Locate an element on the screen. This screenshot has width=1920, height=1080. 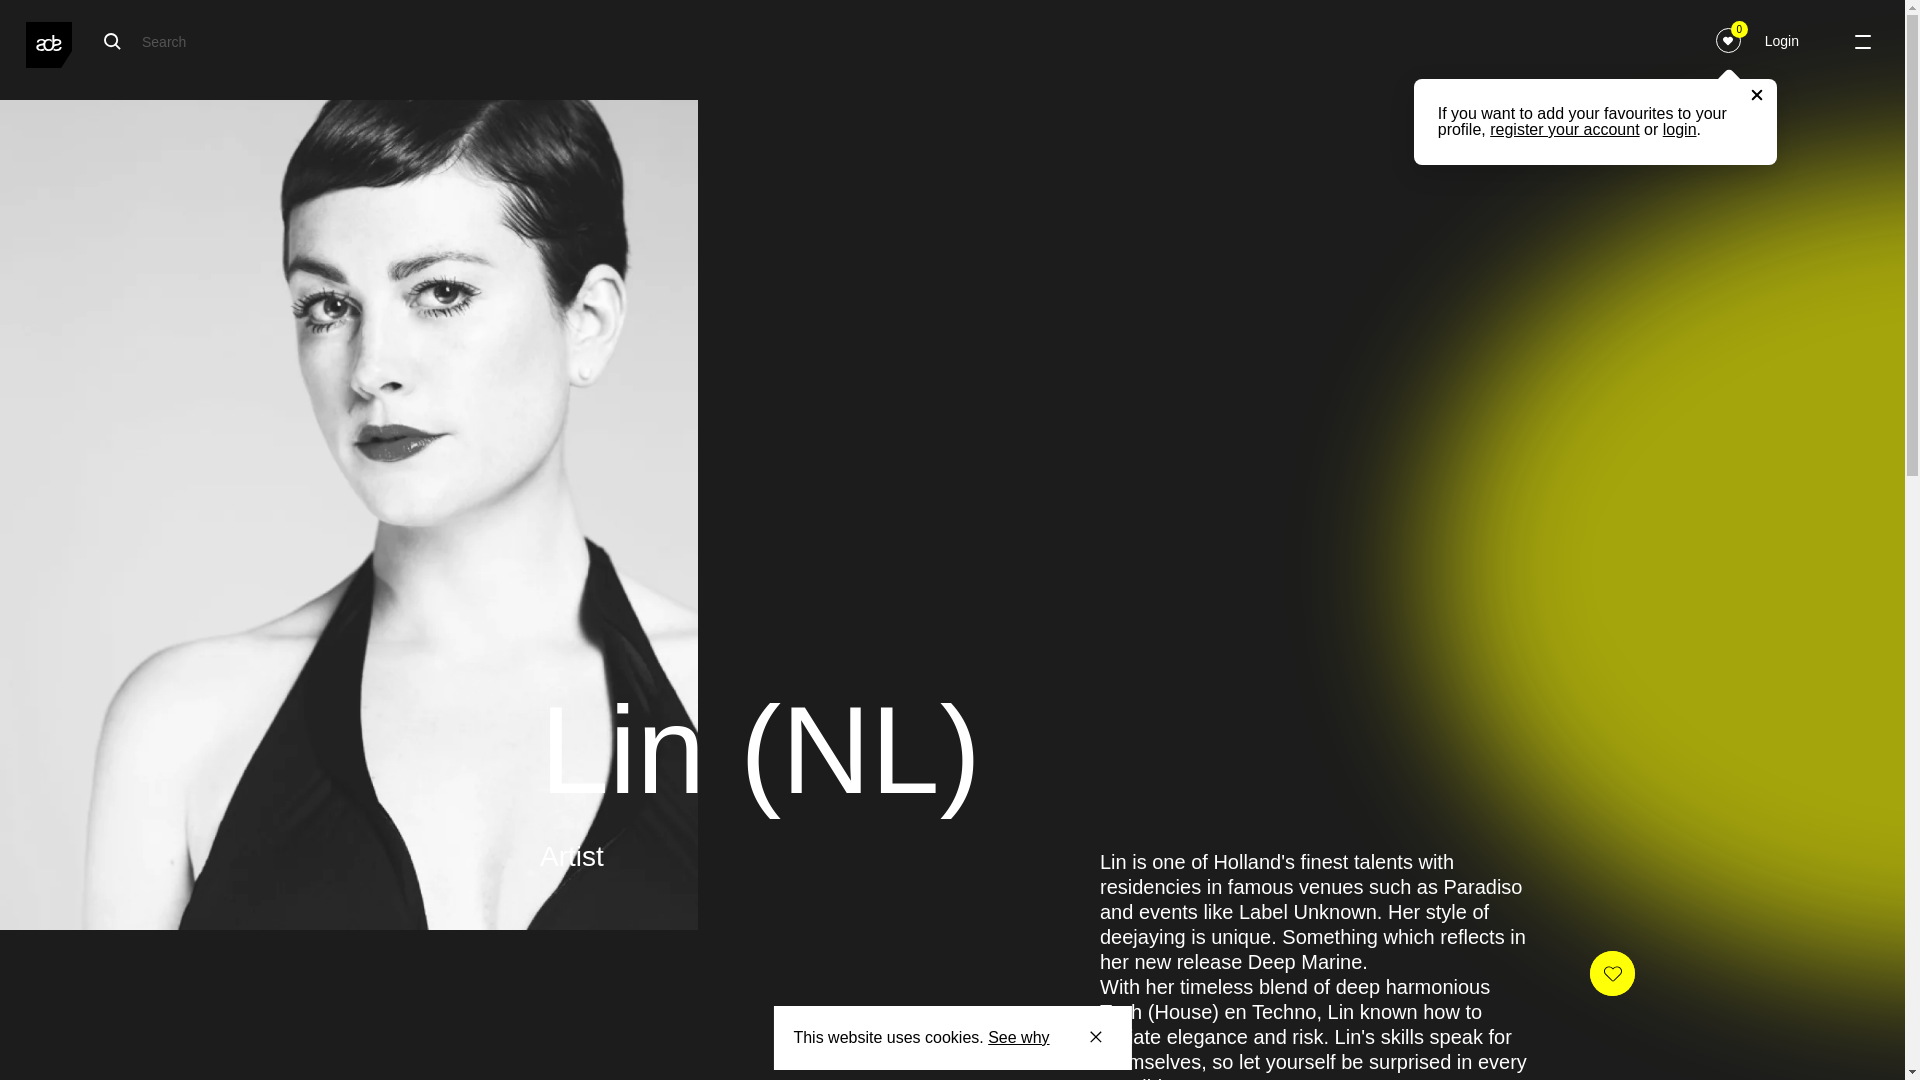
register your account is located at coordinates (1564, 129).